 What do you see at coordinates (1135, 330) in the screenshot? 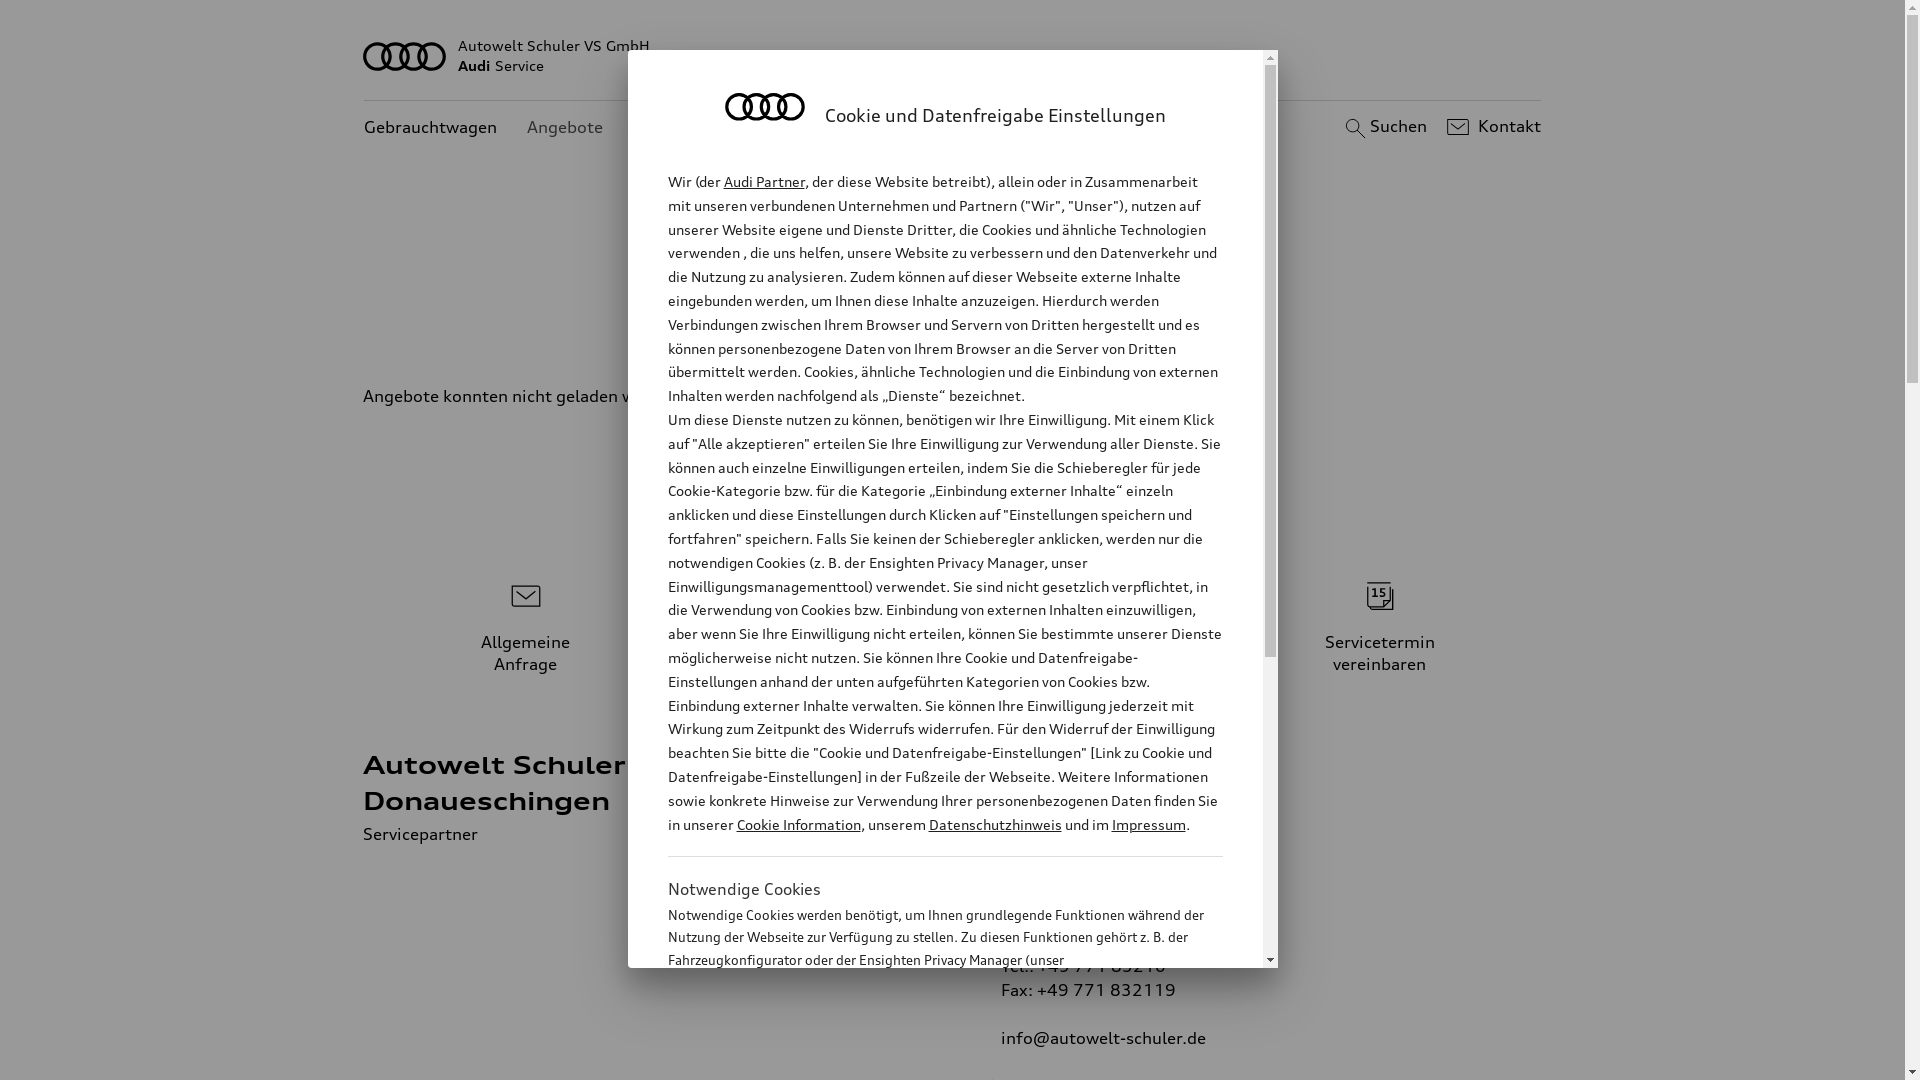
I see `Service` at bounding box center [1135, 330].